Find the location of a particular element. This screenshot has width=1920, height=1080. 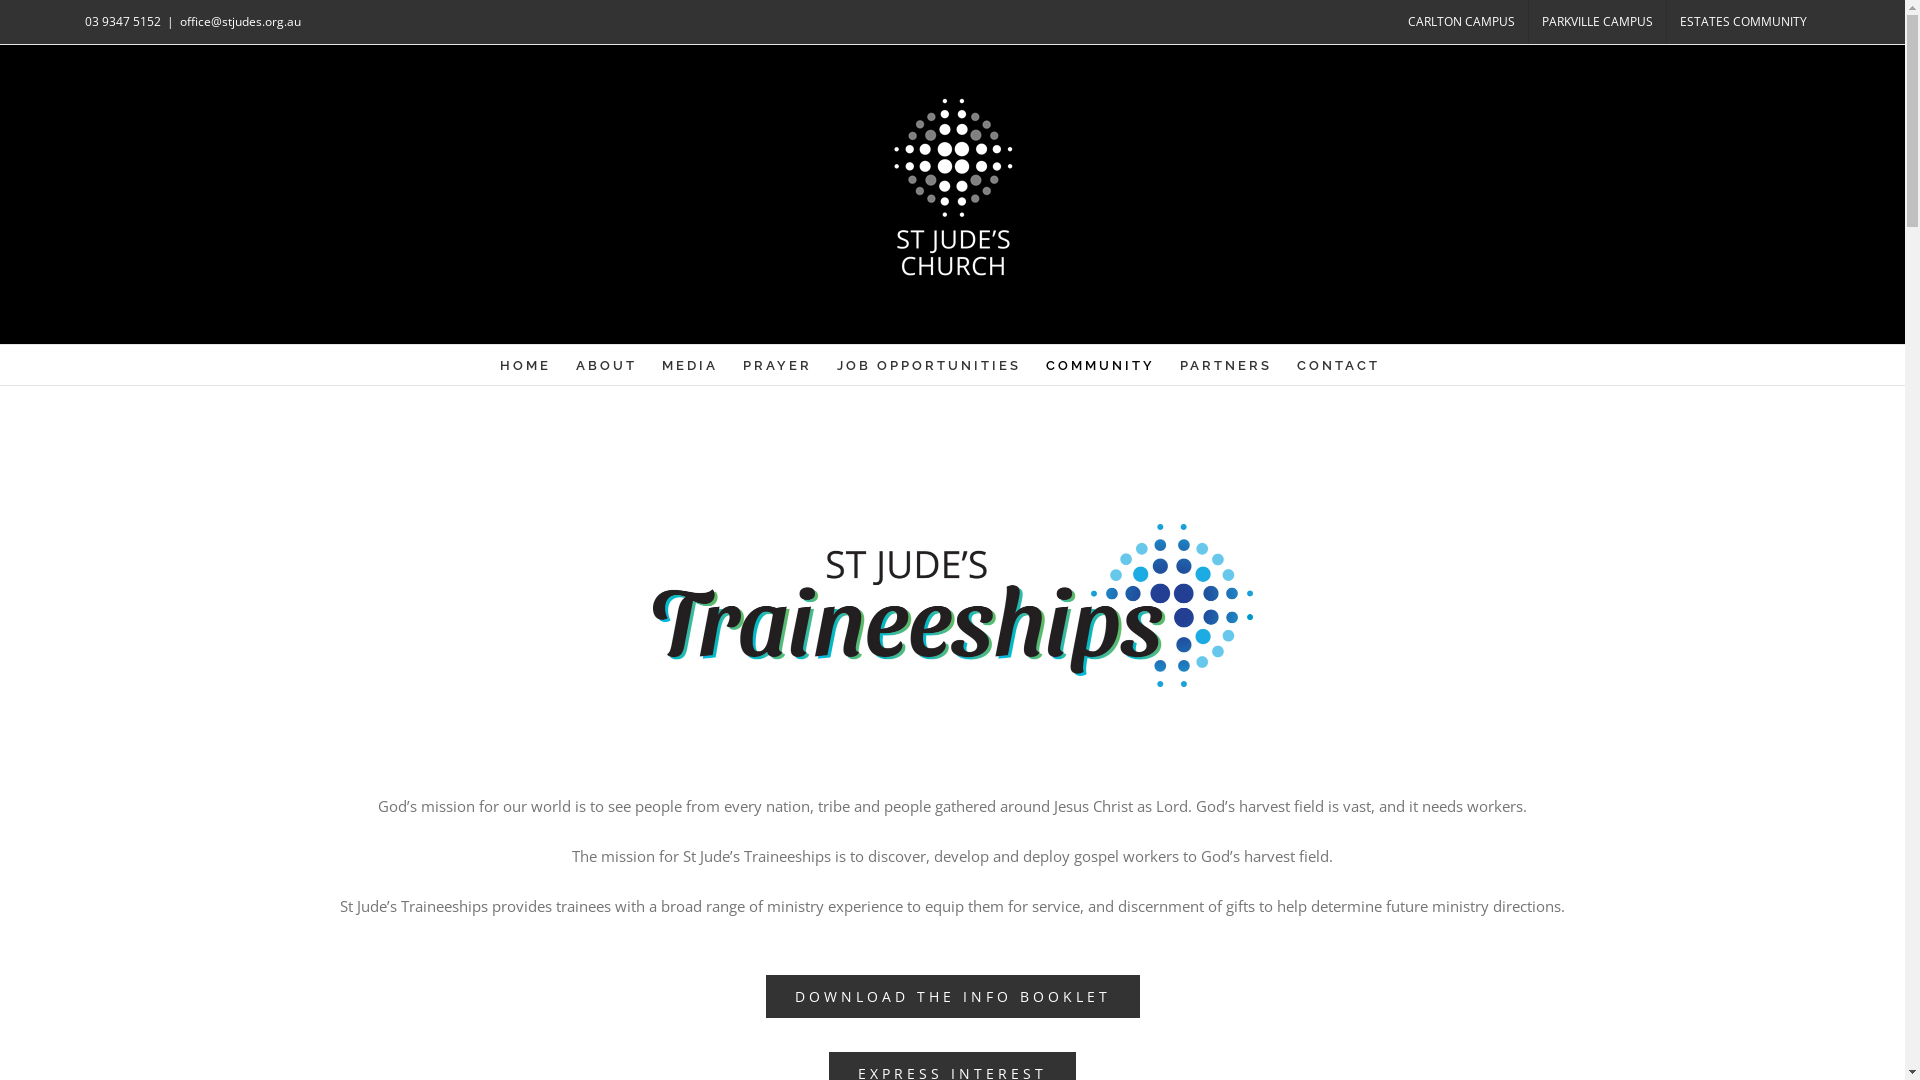

ESTATES COMMUNITY is located at coordinates (1744, 22).